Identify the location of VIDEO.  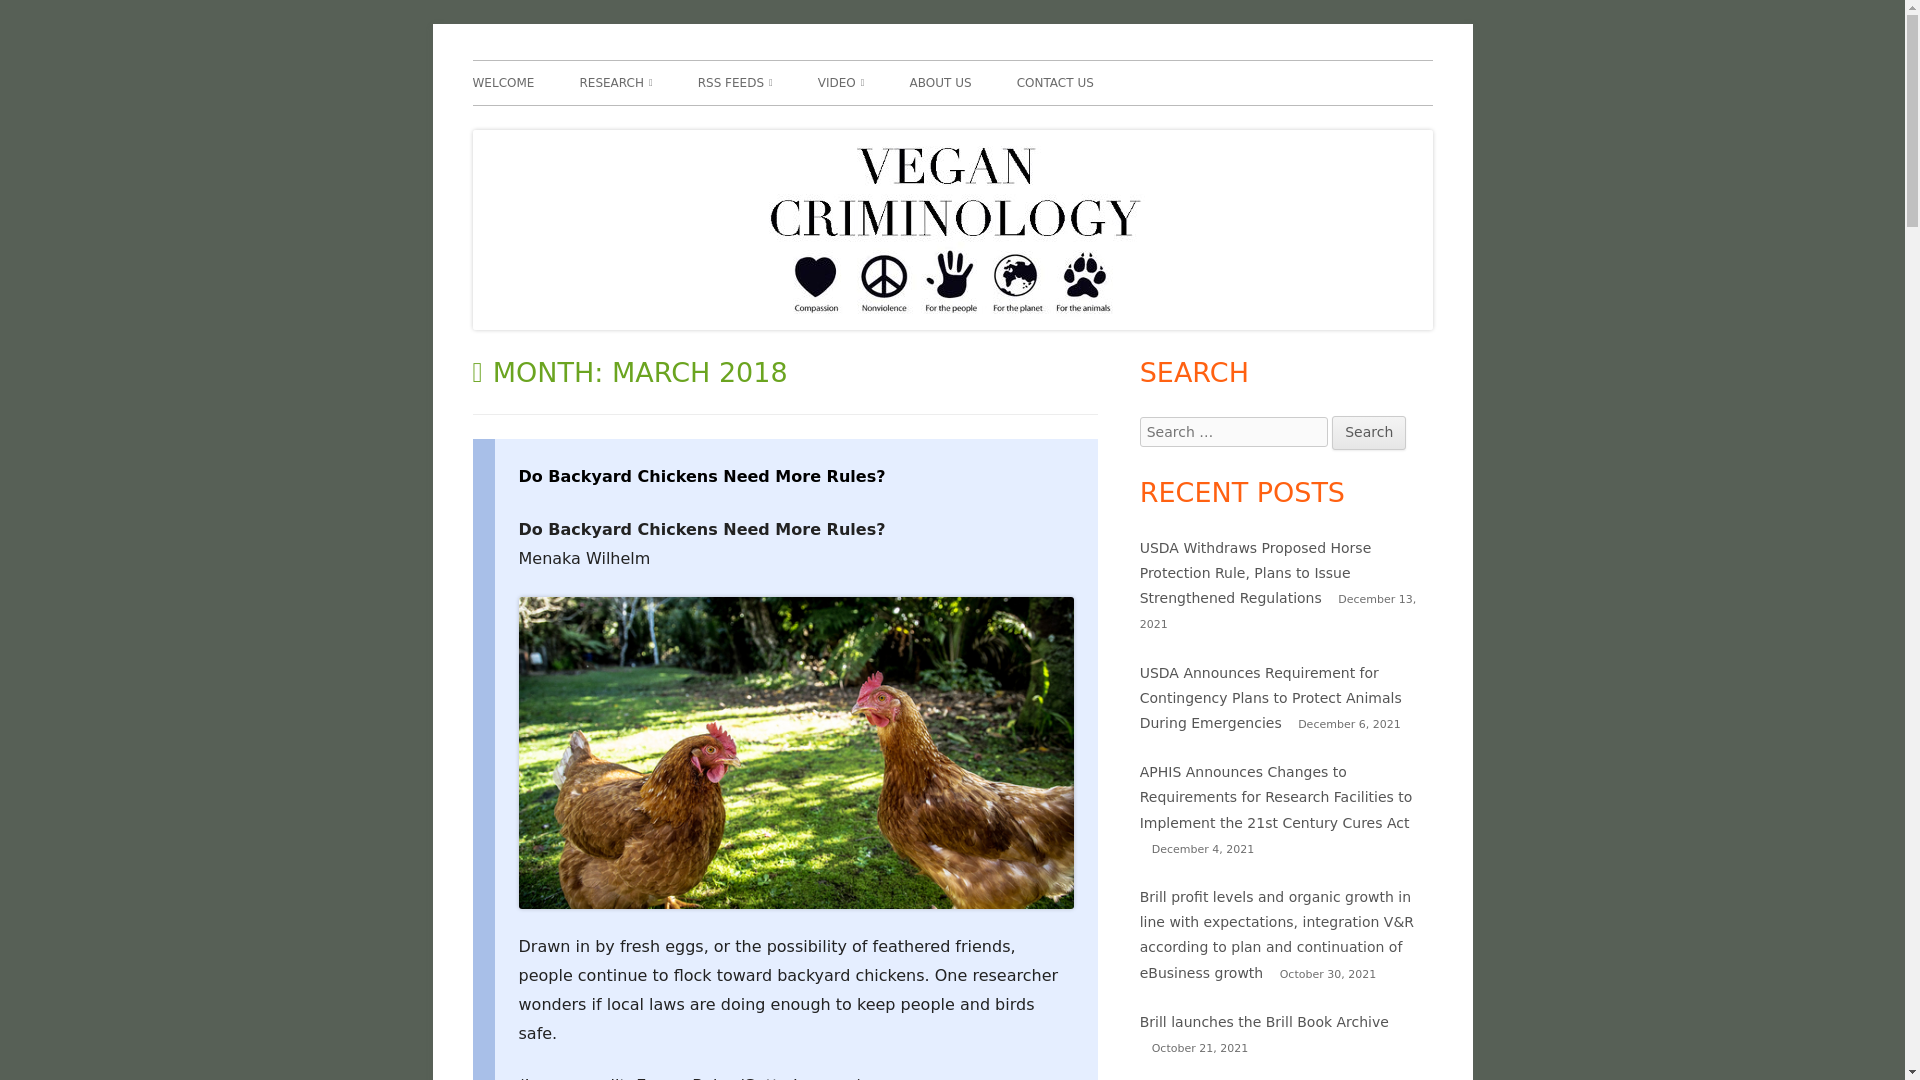
(841, 82).